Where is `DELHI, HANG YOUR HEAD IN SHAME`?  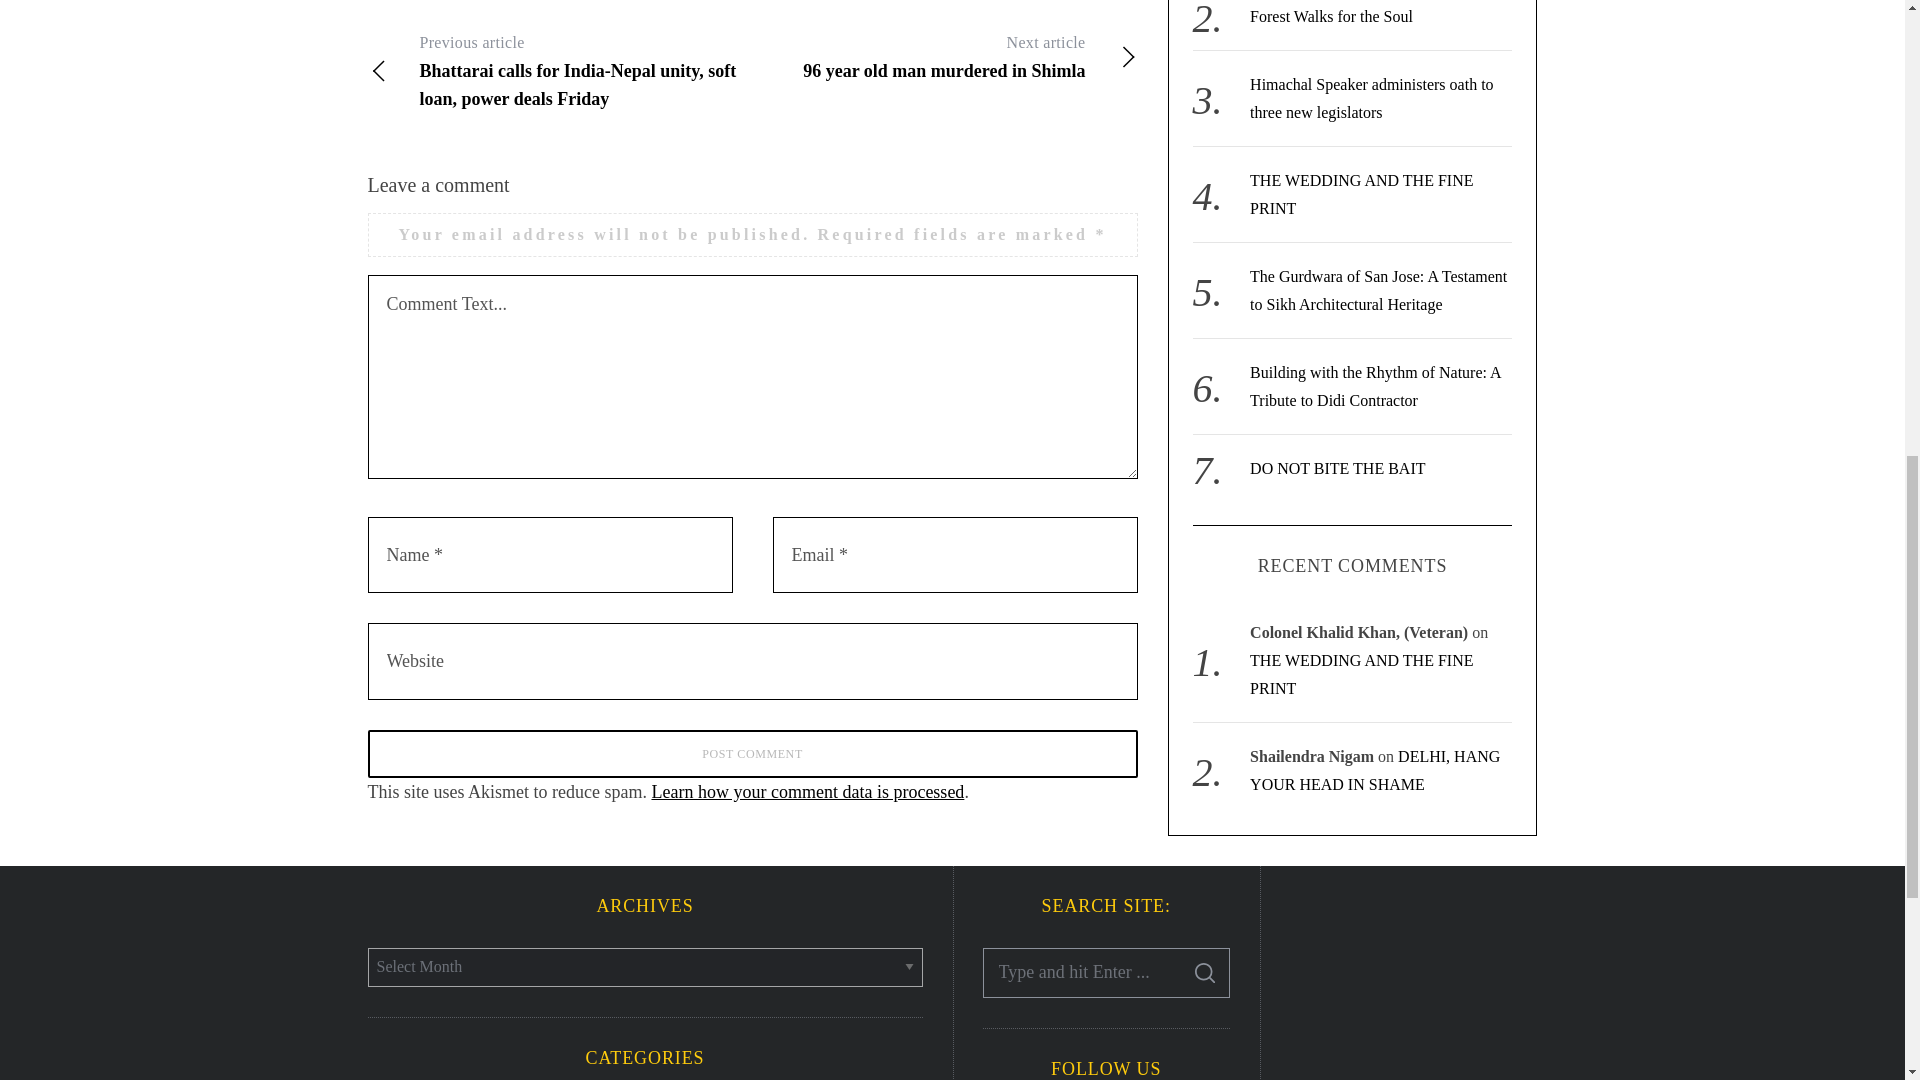
DELHI, HANG YOUR HEAD IN SHAME is located at coordinates (1374, 608).